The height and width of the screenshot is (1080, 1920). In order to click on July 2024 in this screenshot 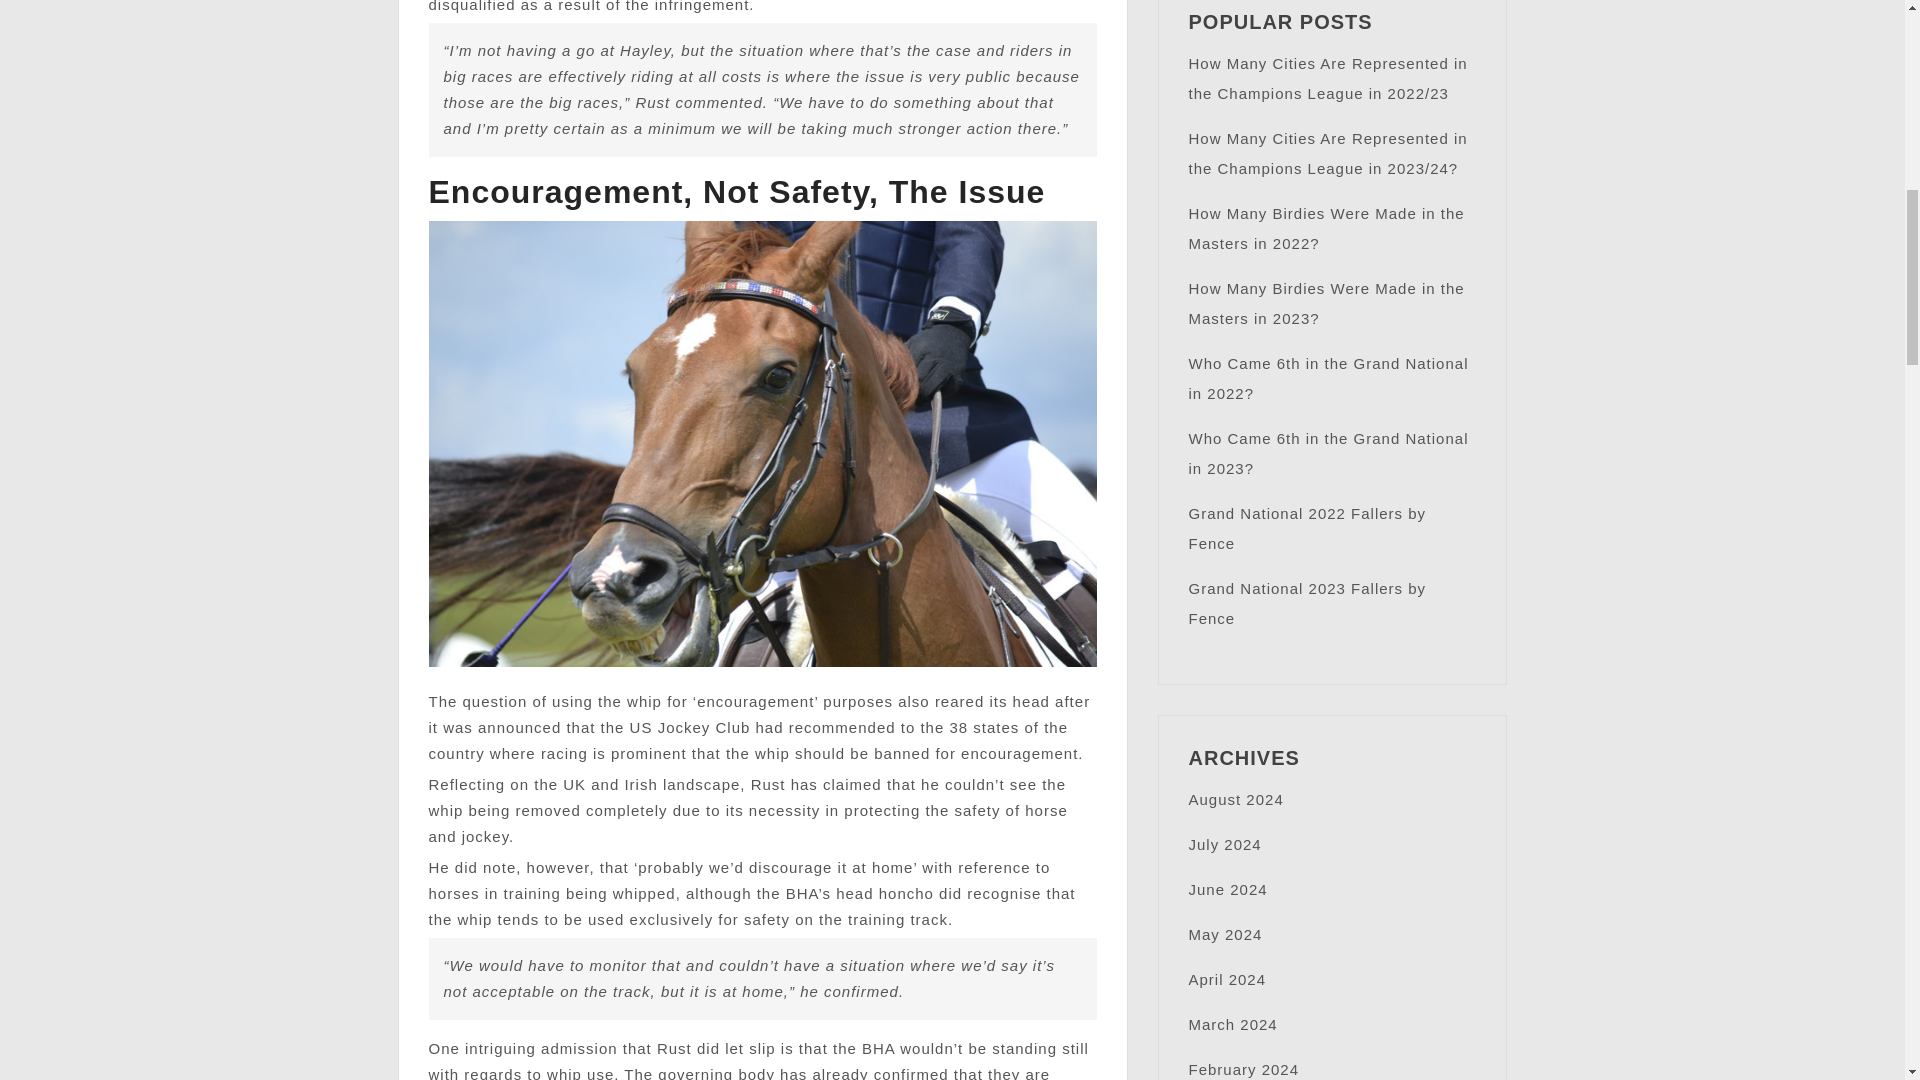, I will do `click(1224, 844)`.